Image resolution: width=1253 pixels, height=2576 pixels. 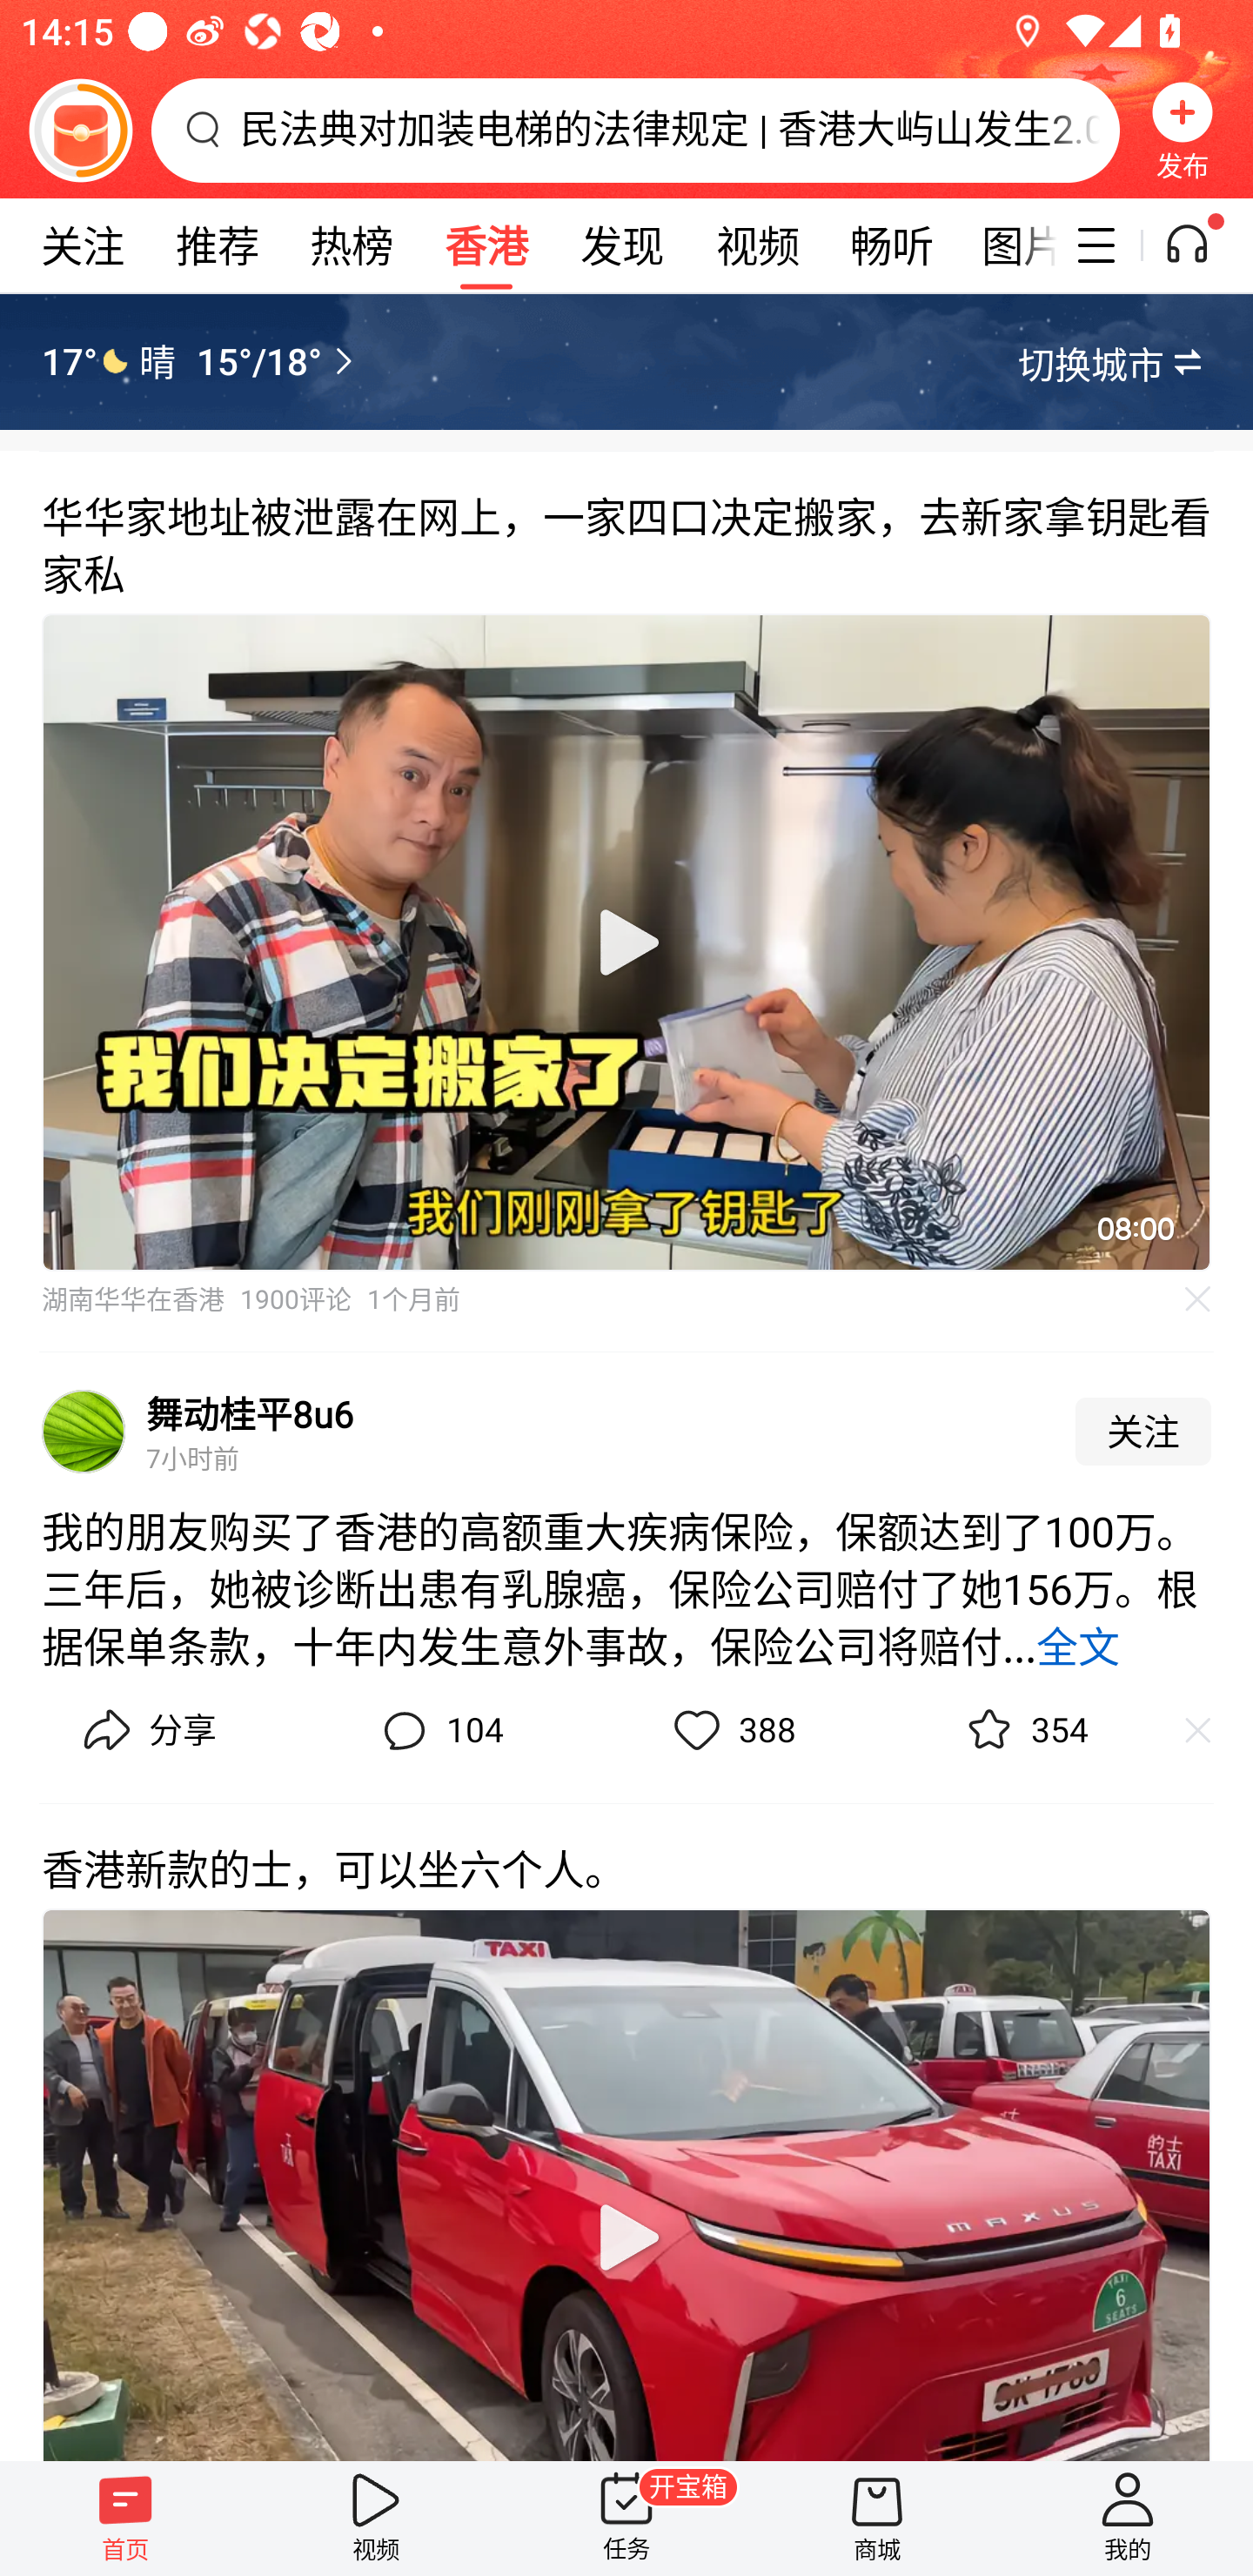 I want to click on 热榜, so click(x=351, y=245).